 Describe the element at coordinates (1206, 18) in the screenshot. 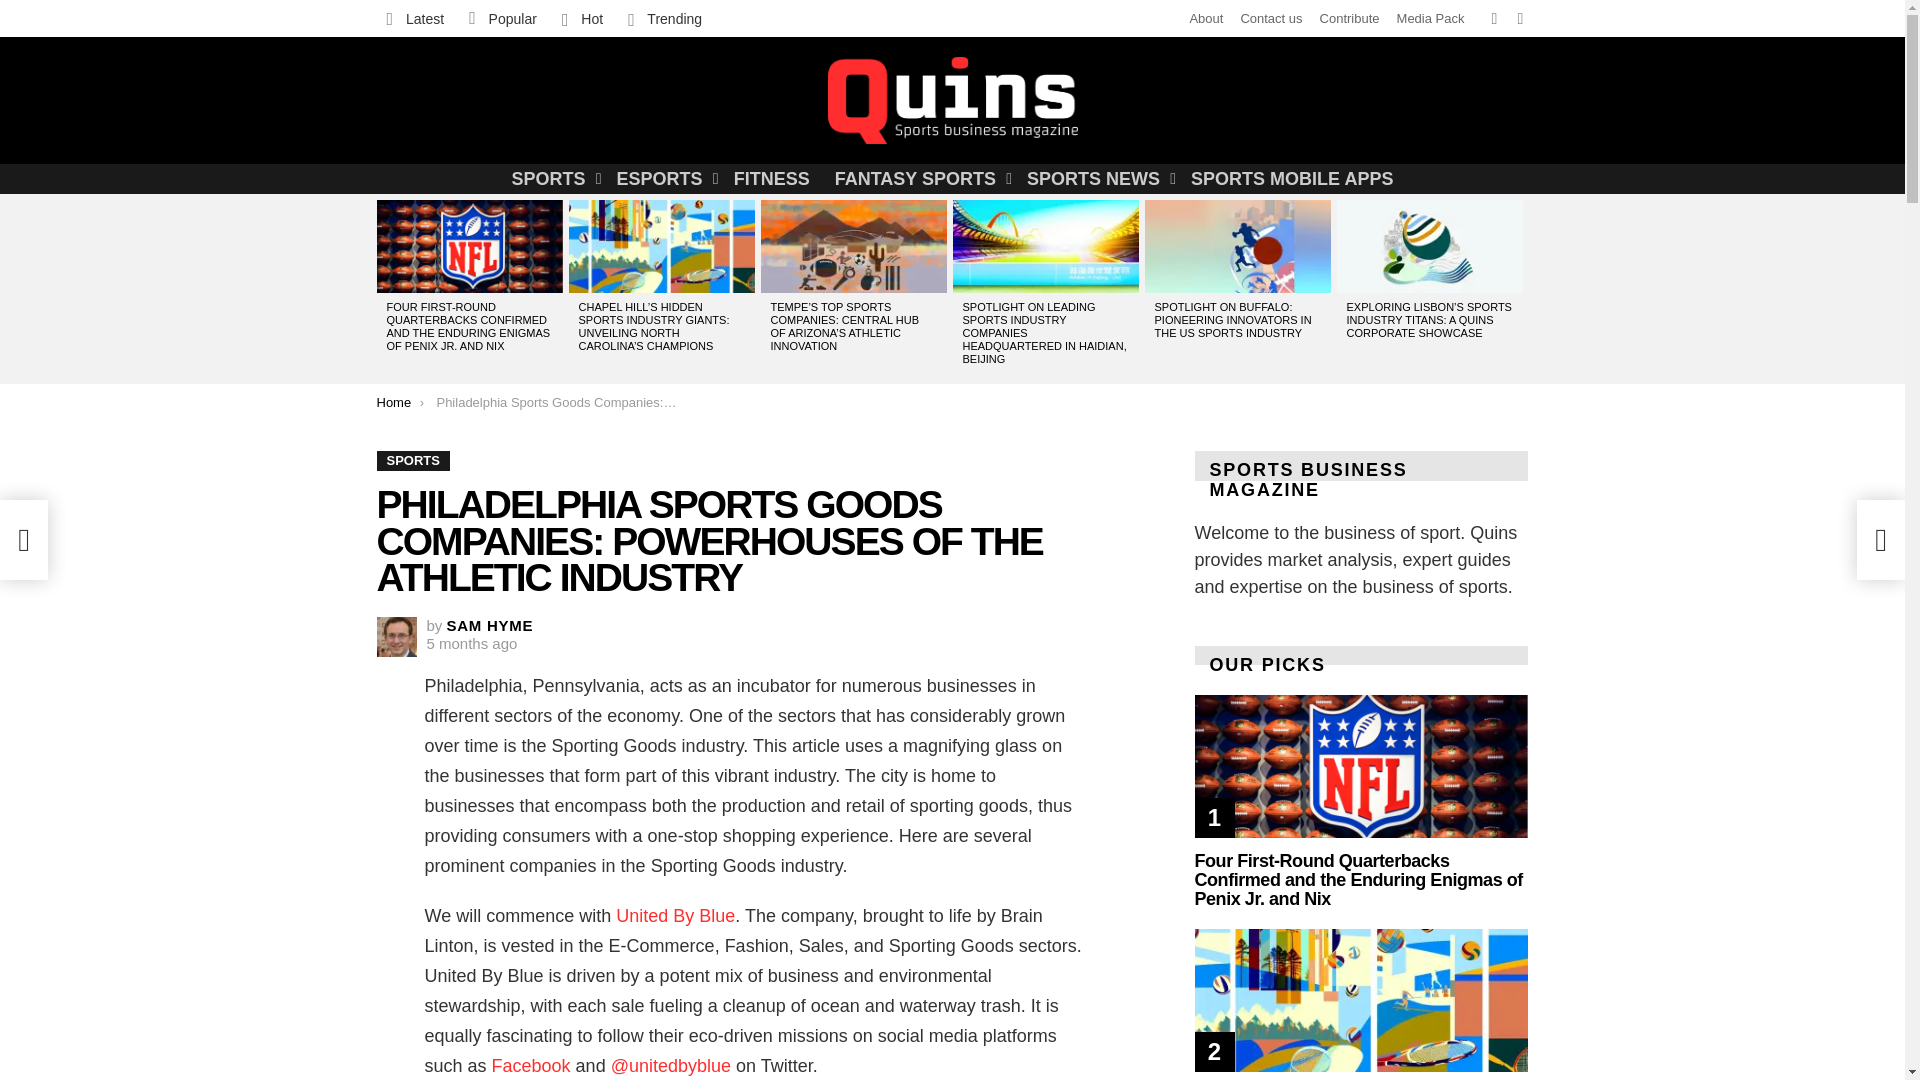

I see `About` at that location.